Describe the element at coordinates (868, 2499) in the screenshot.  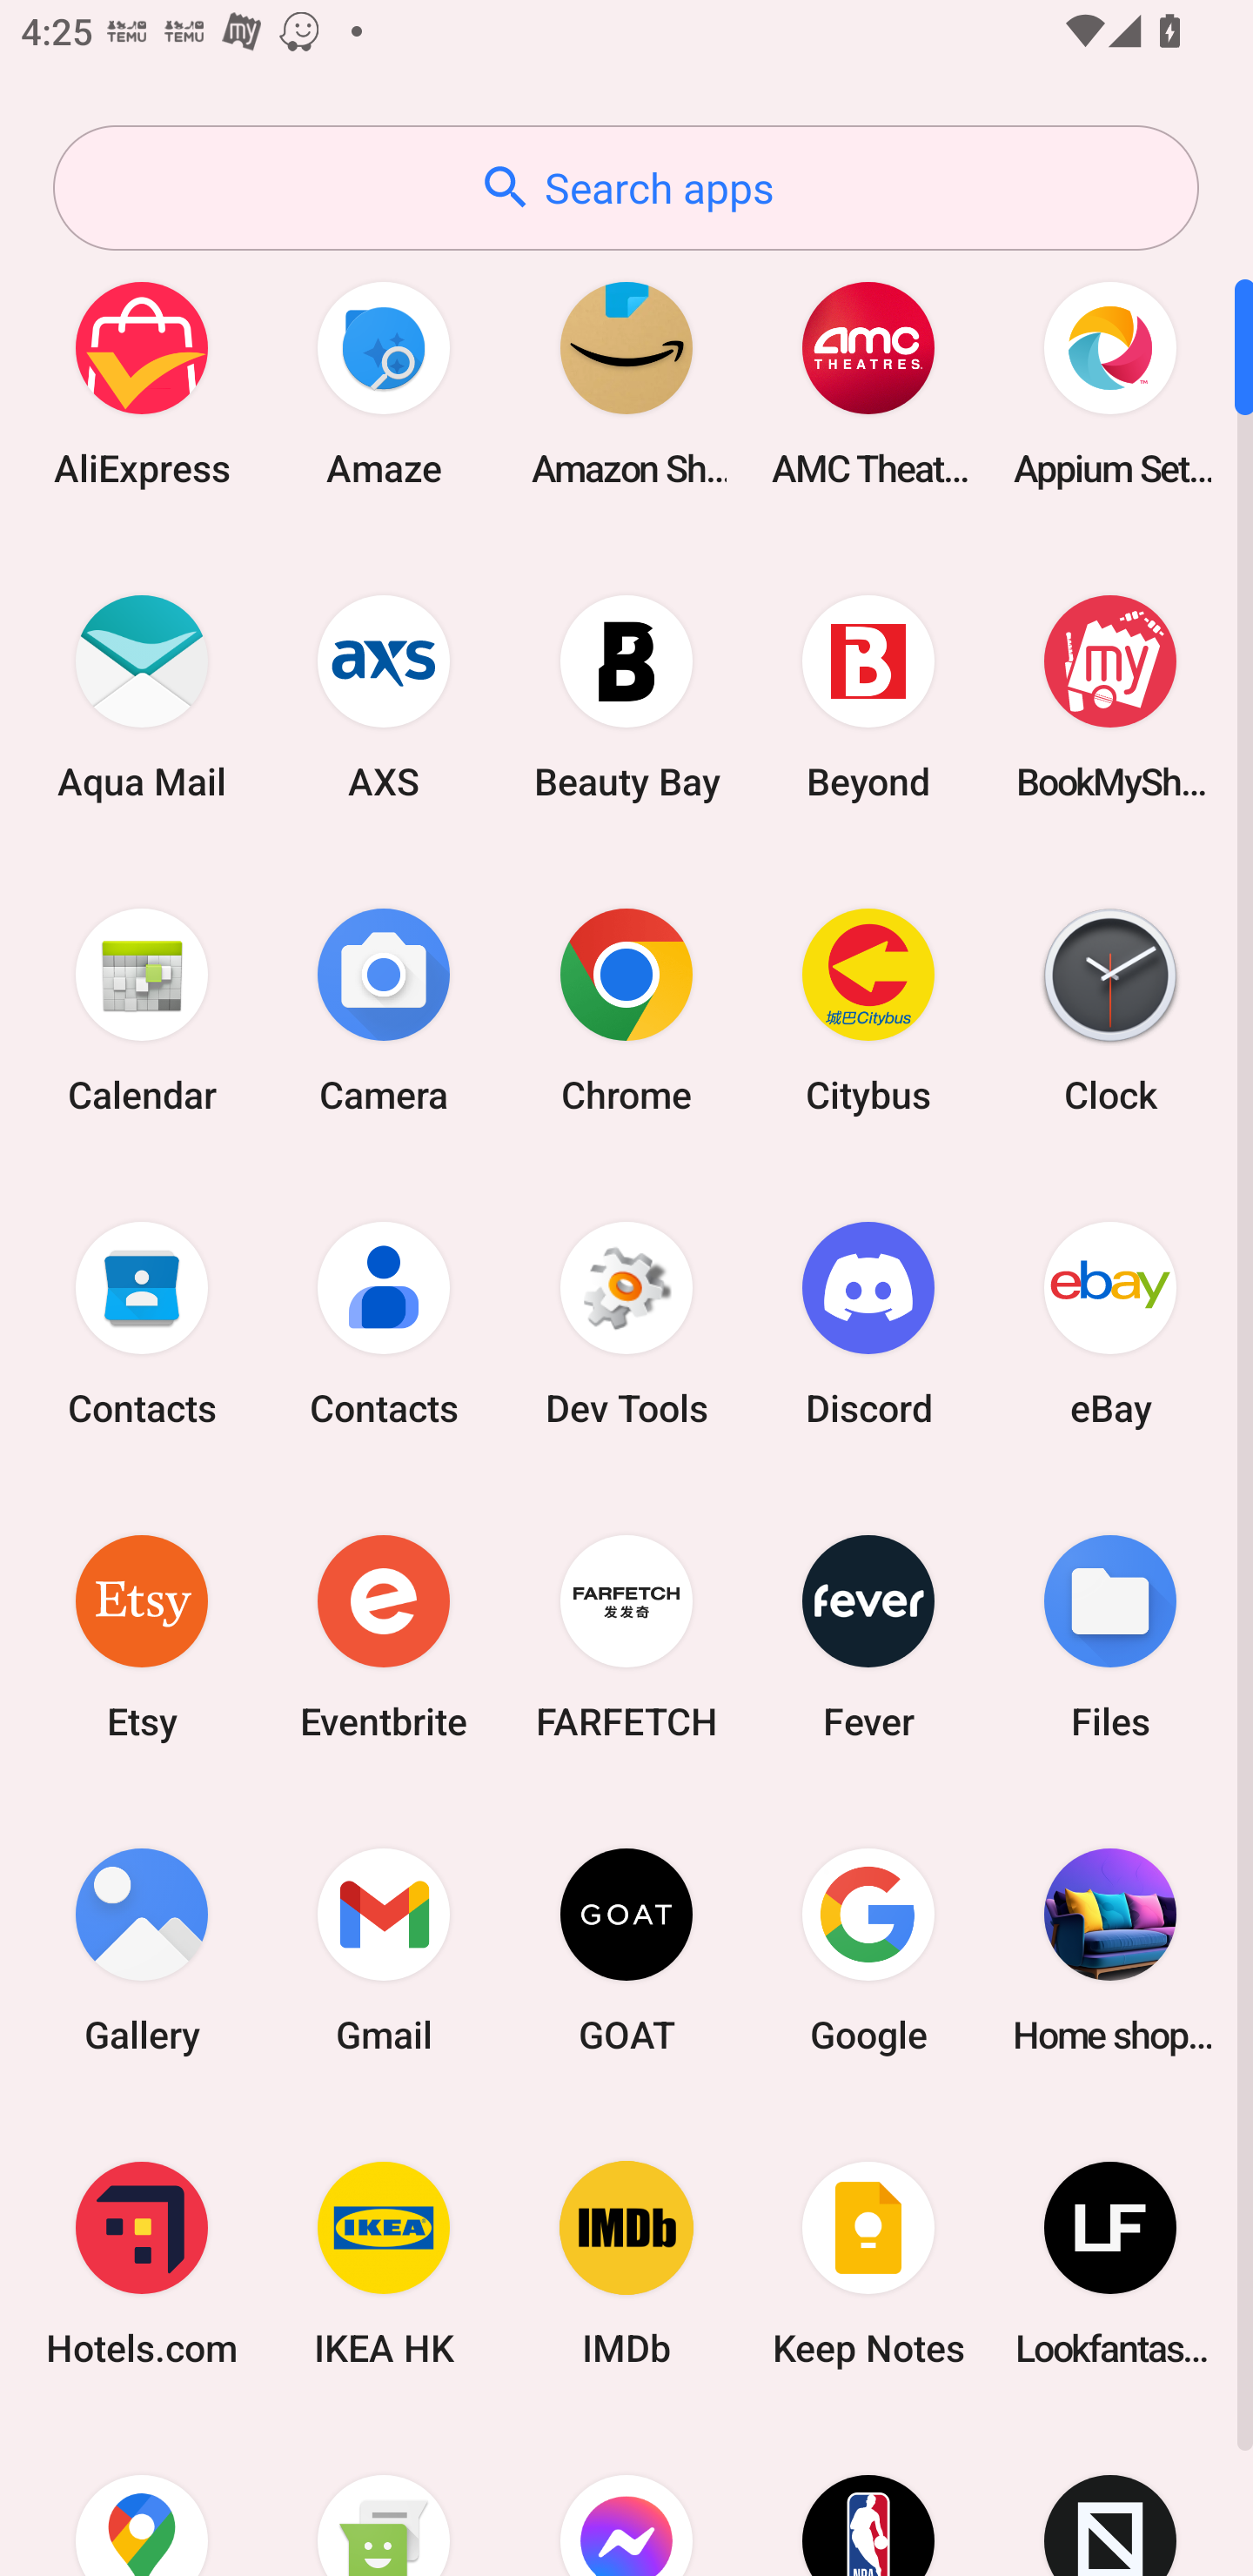
I see `NBA` at that location.